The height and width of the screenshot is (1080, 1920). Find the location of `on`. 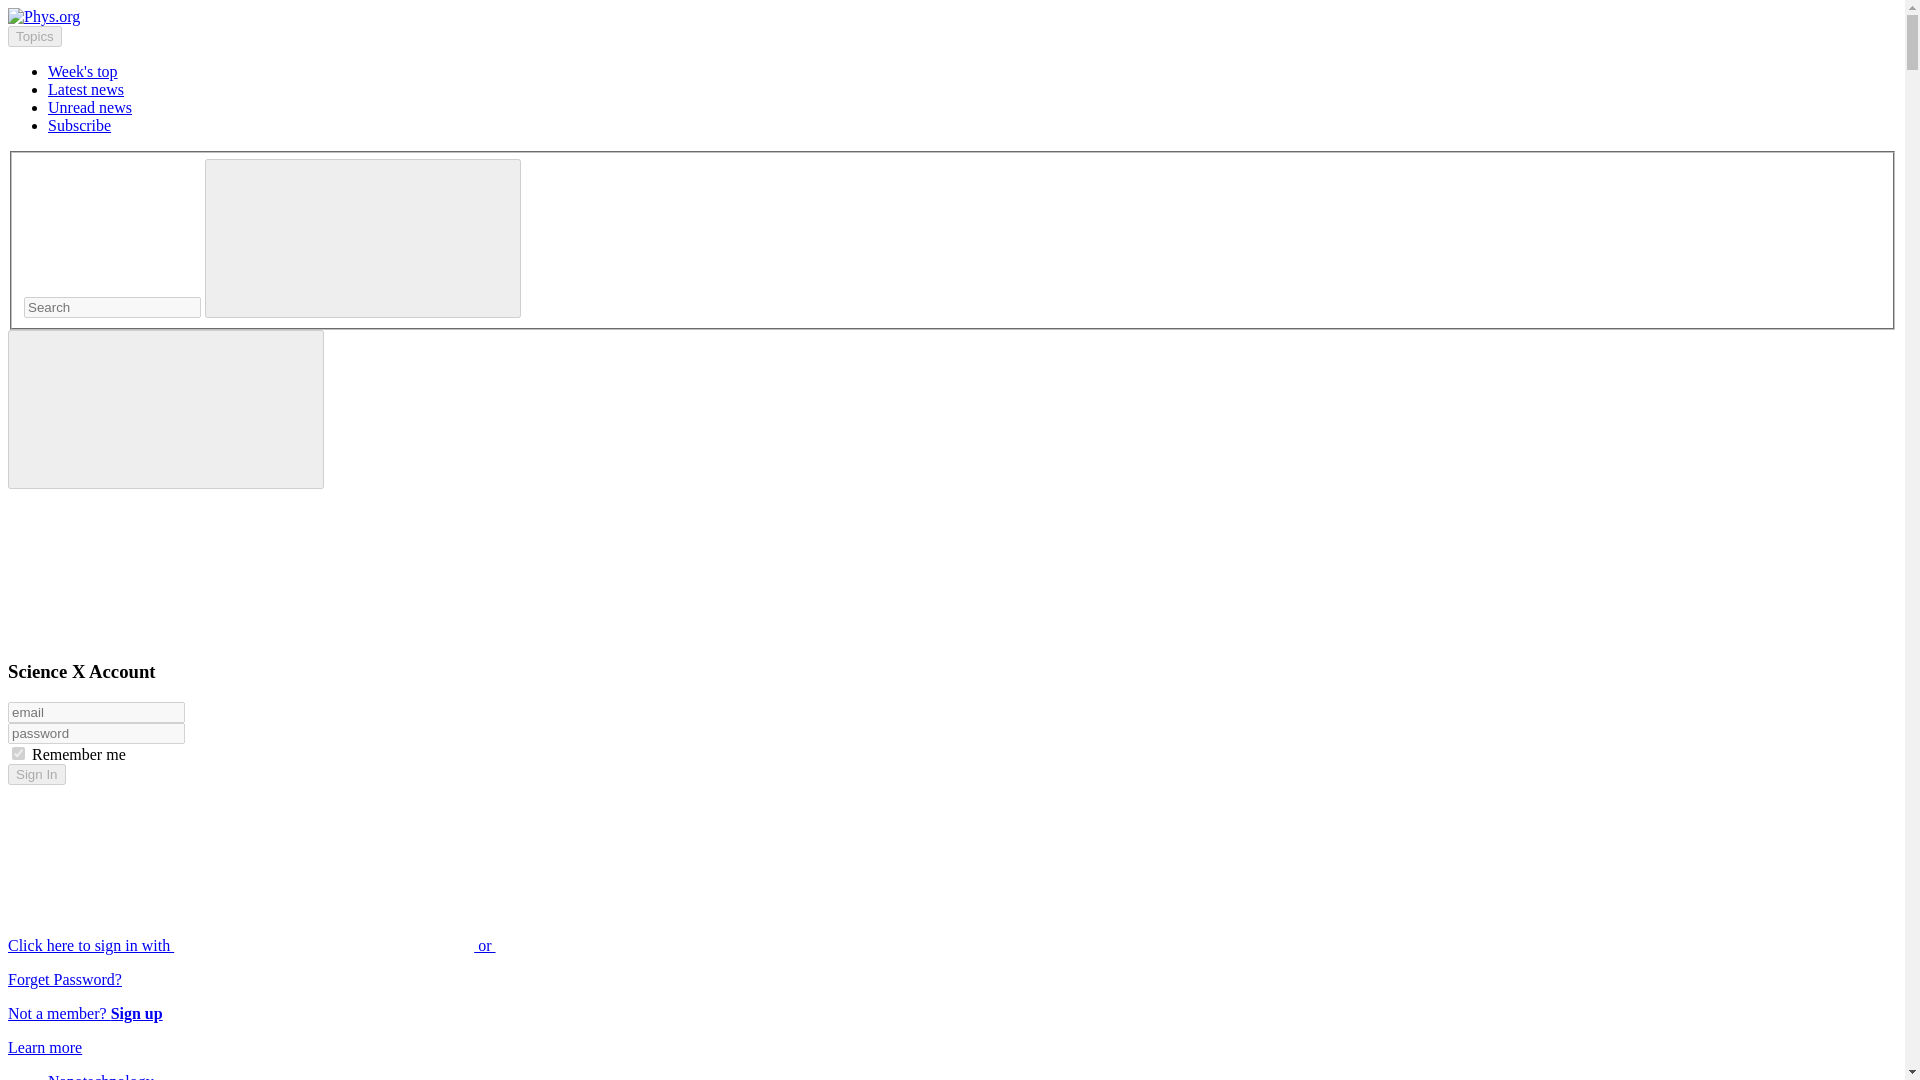

on is located at coordinates (18, 754).